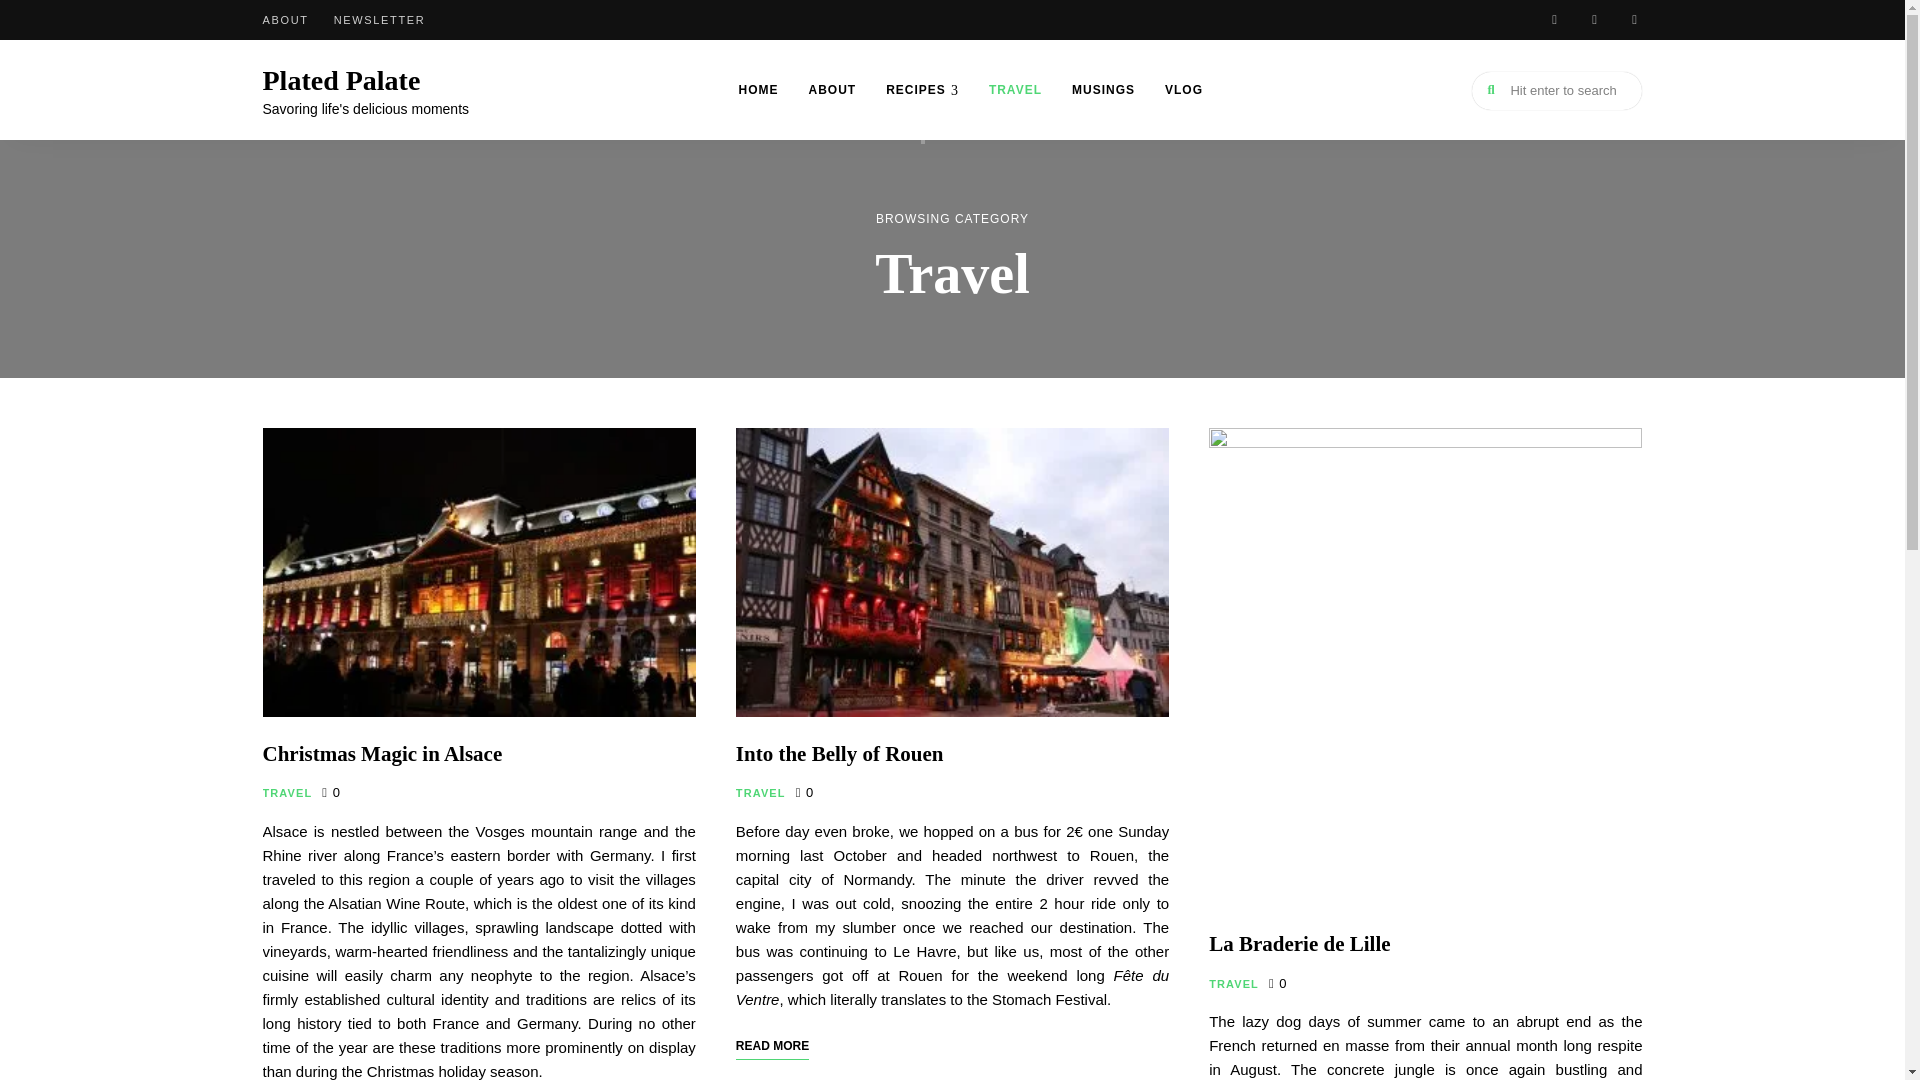 The height and width of the screenshot is (1080, 1920). Describe the element at coordinates (284, 20) in the screenshot. I see `ABOUT` at that location.